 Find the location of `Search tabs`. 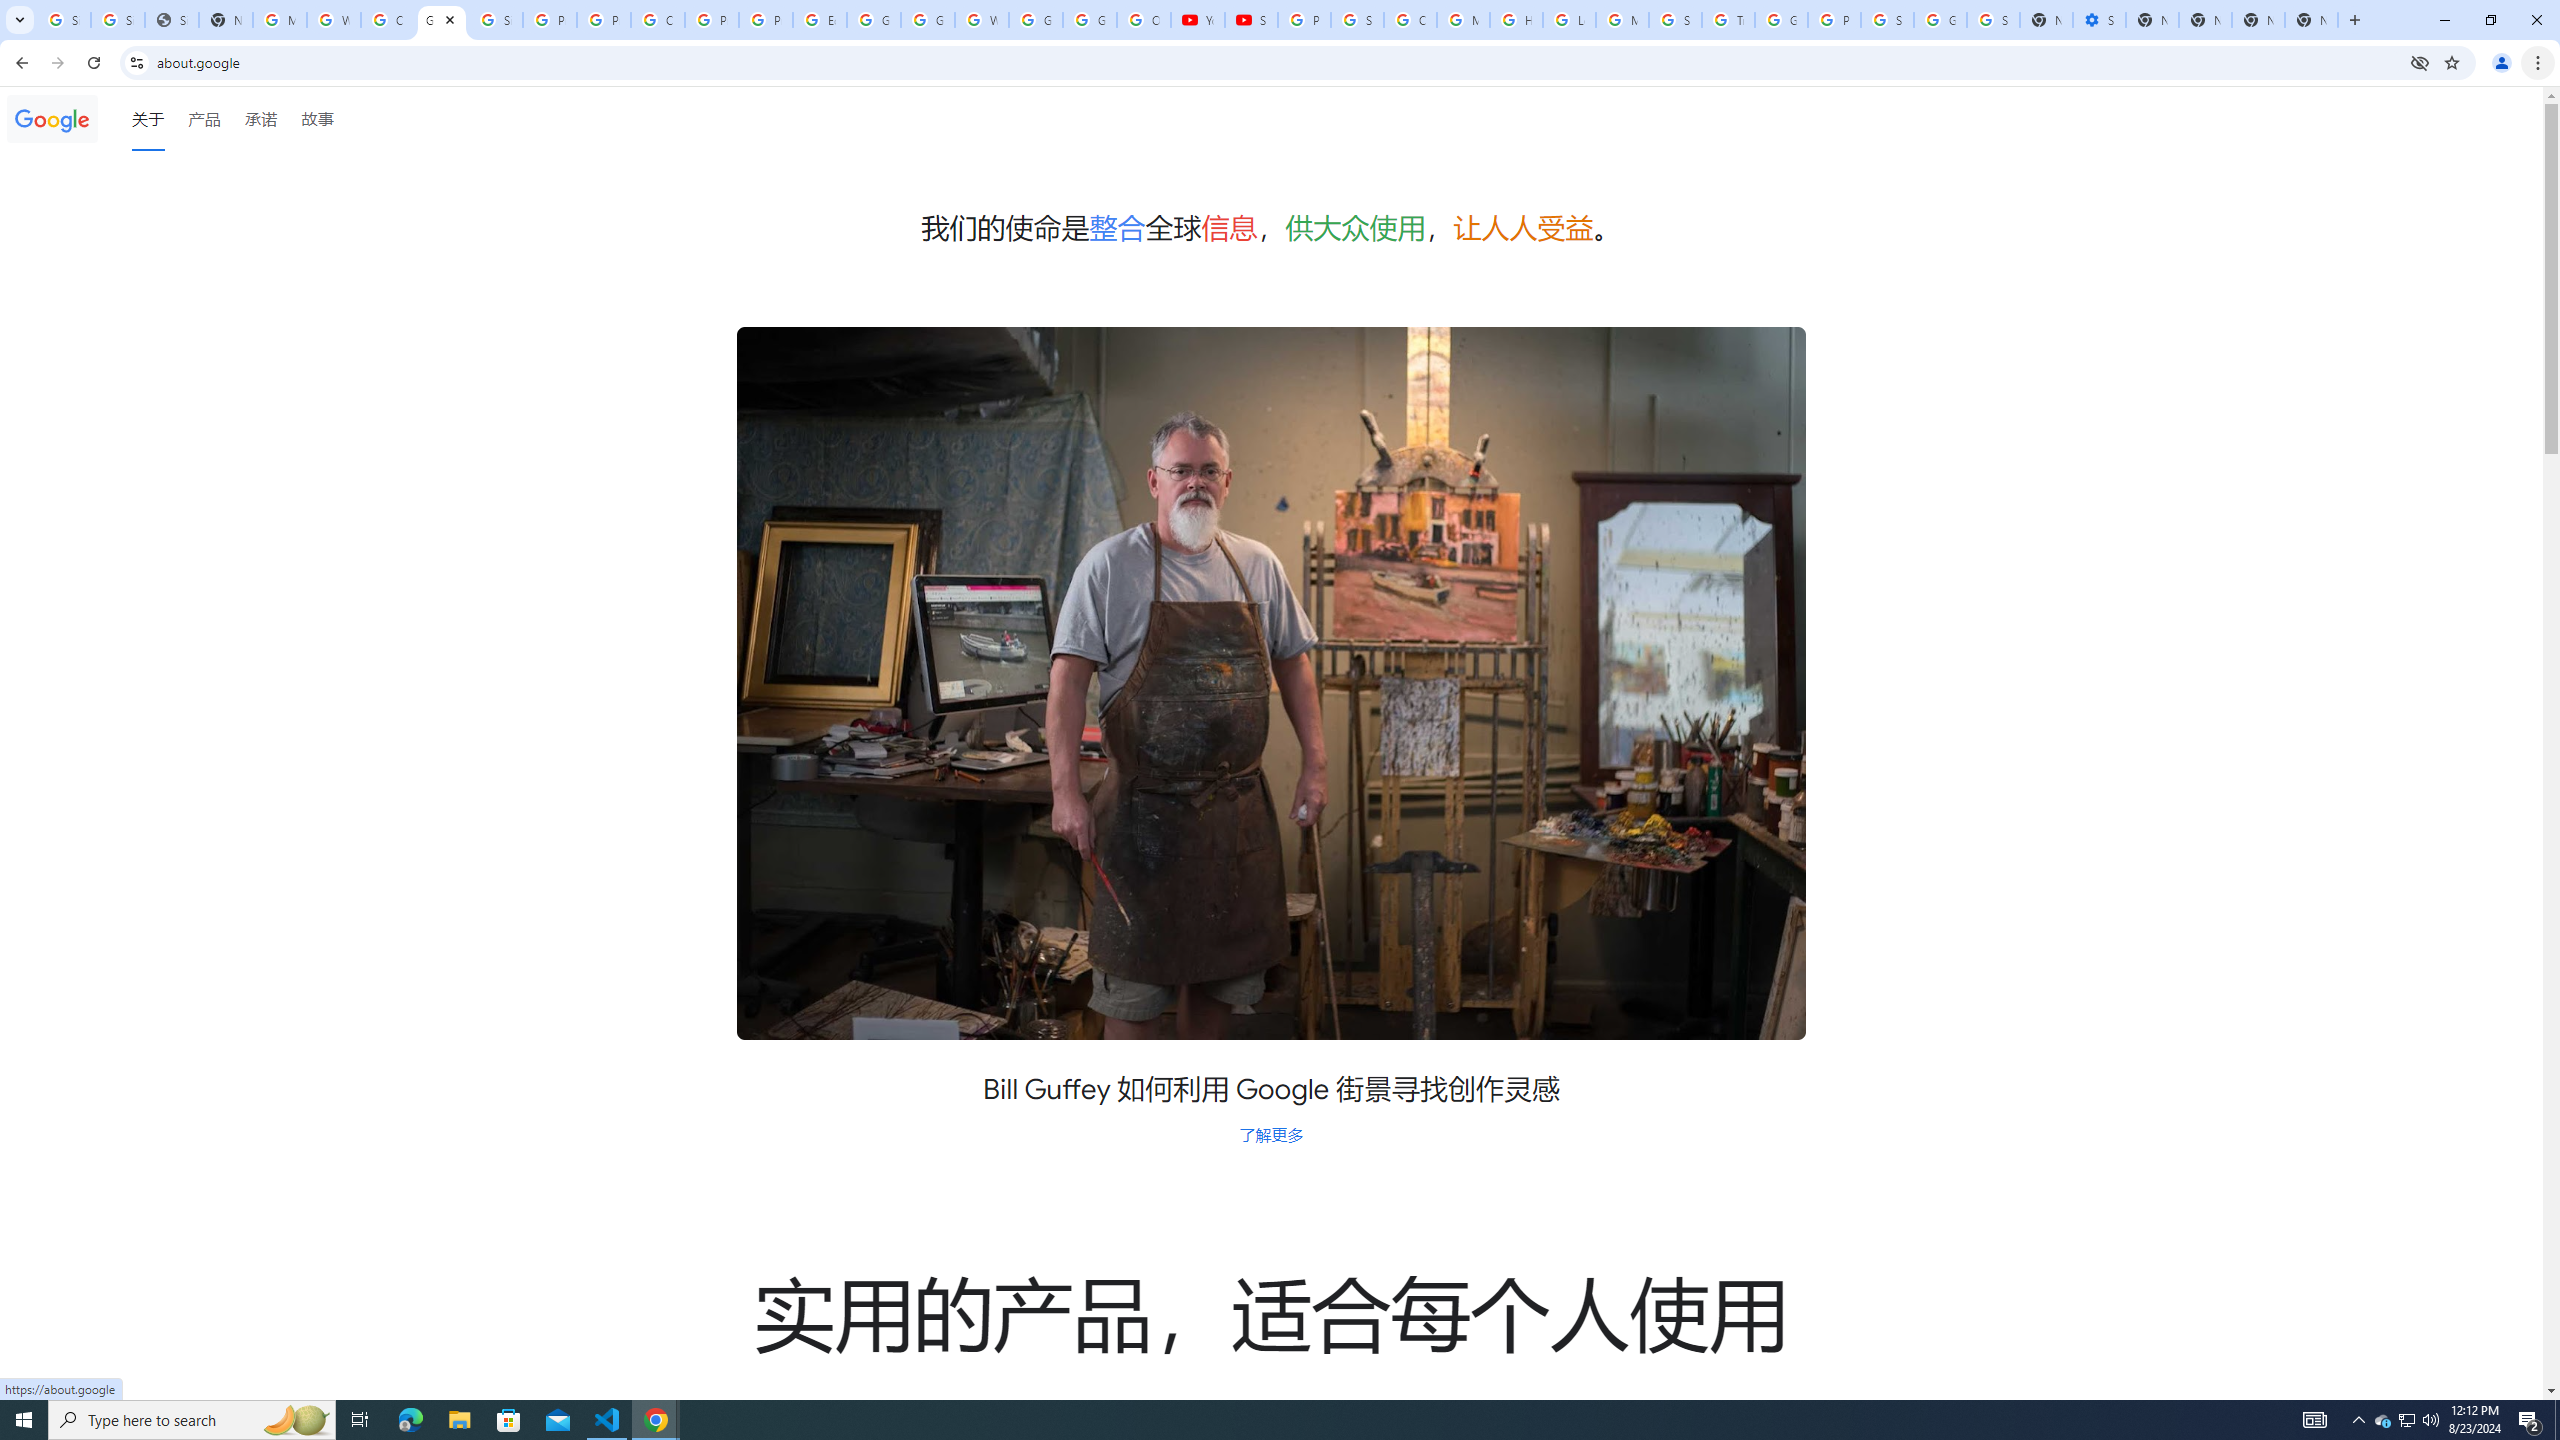

Search tabs is located at coordinates (19, 20).